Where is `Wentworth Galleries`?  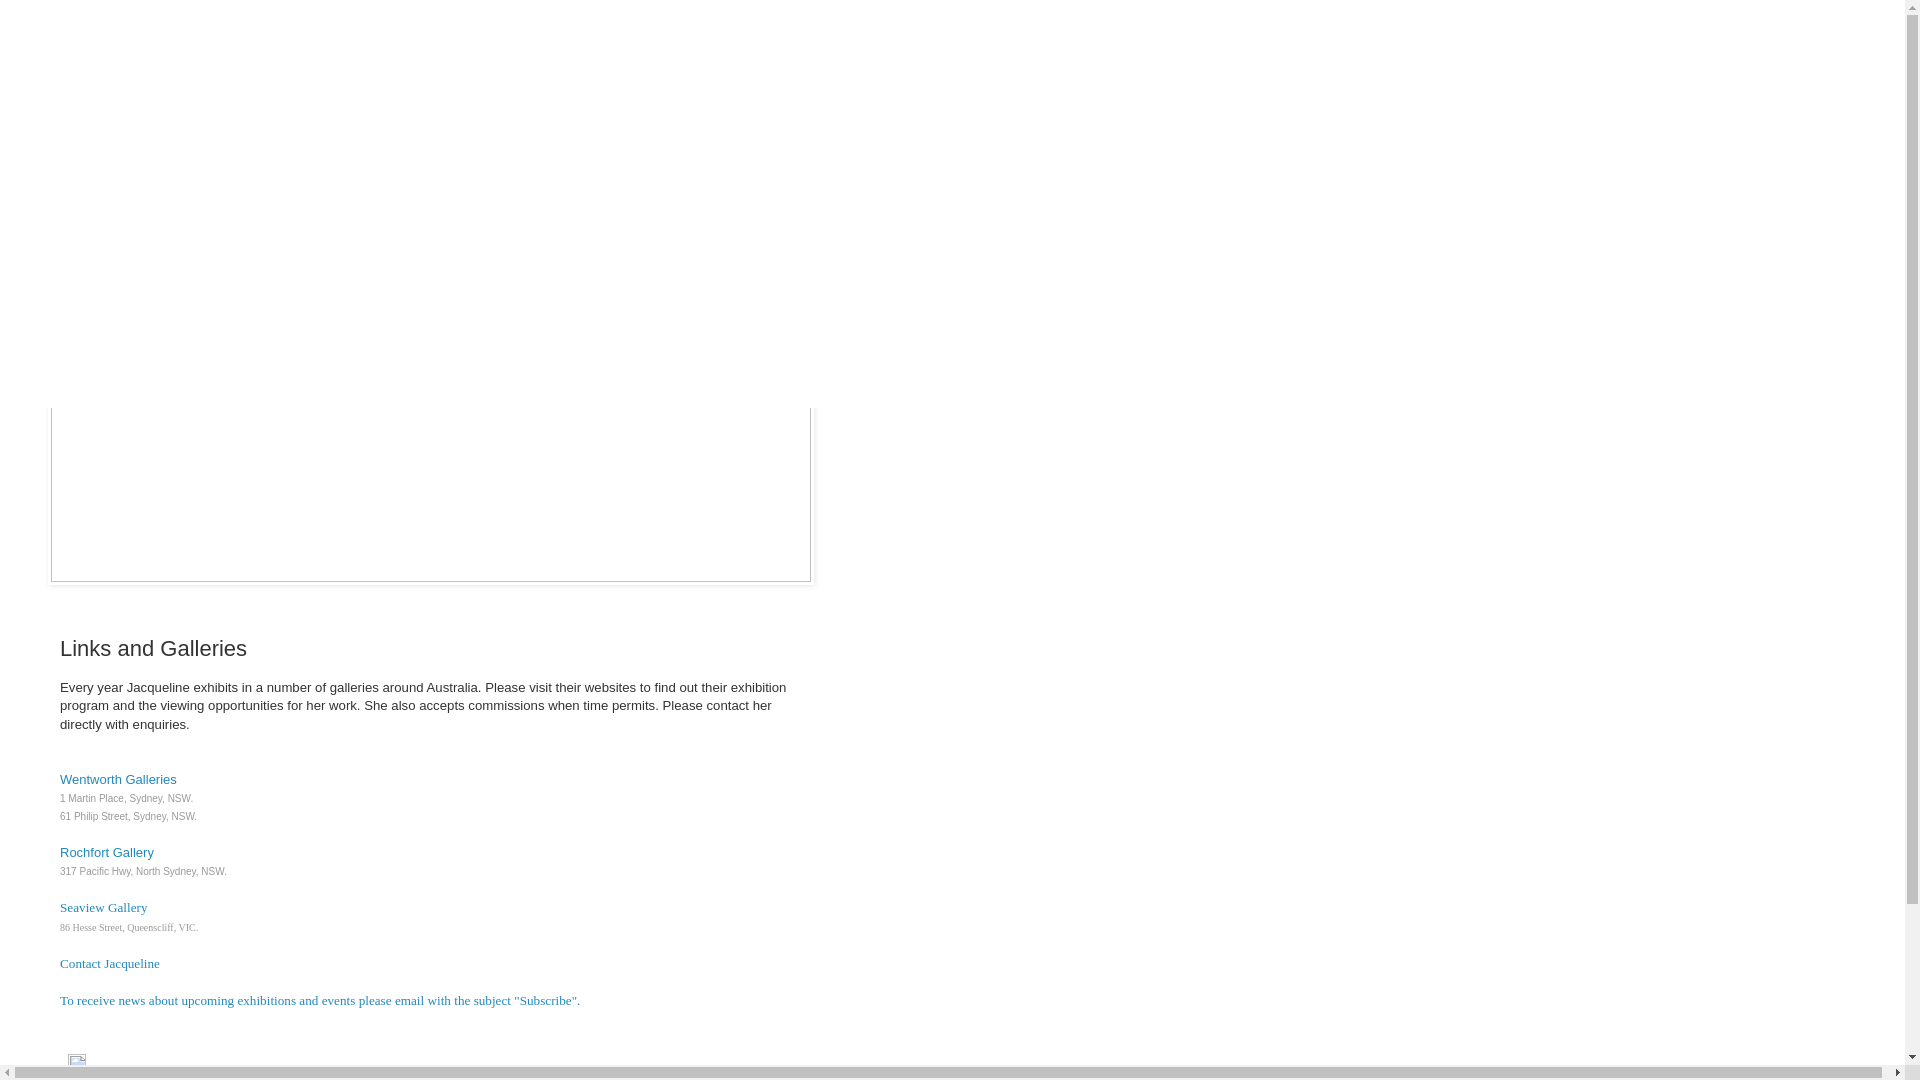
Wentworth Galleries is located at coordinates (118, 780).